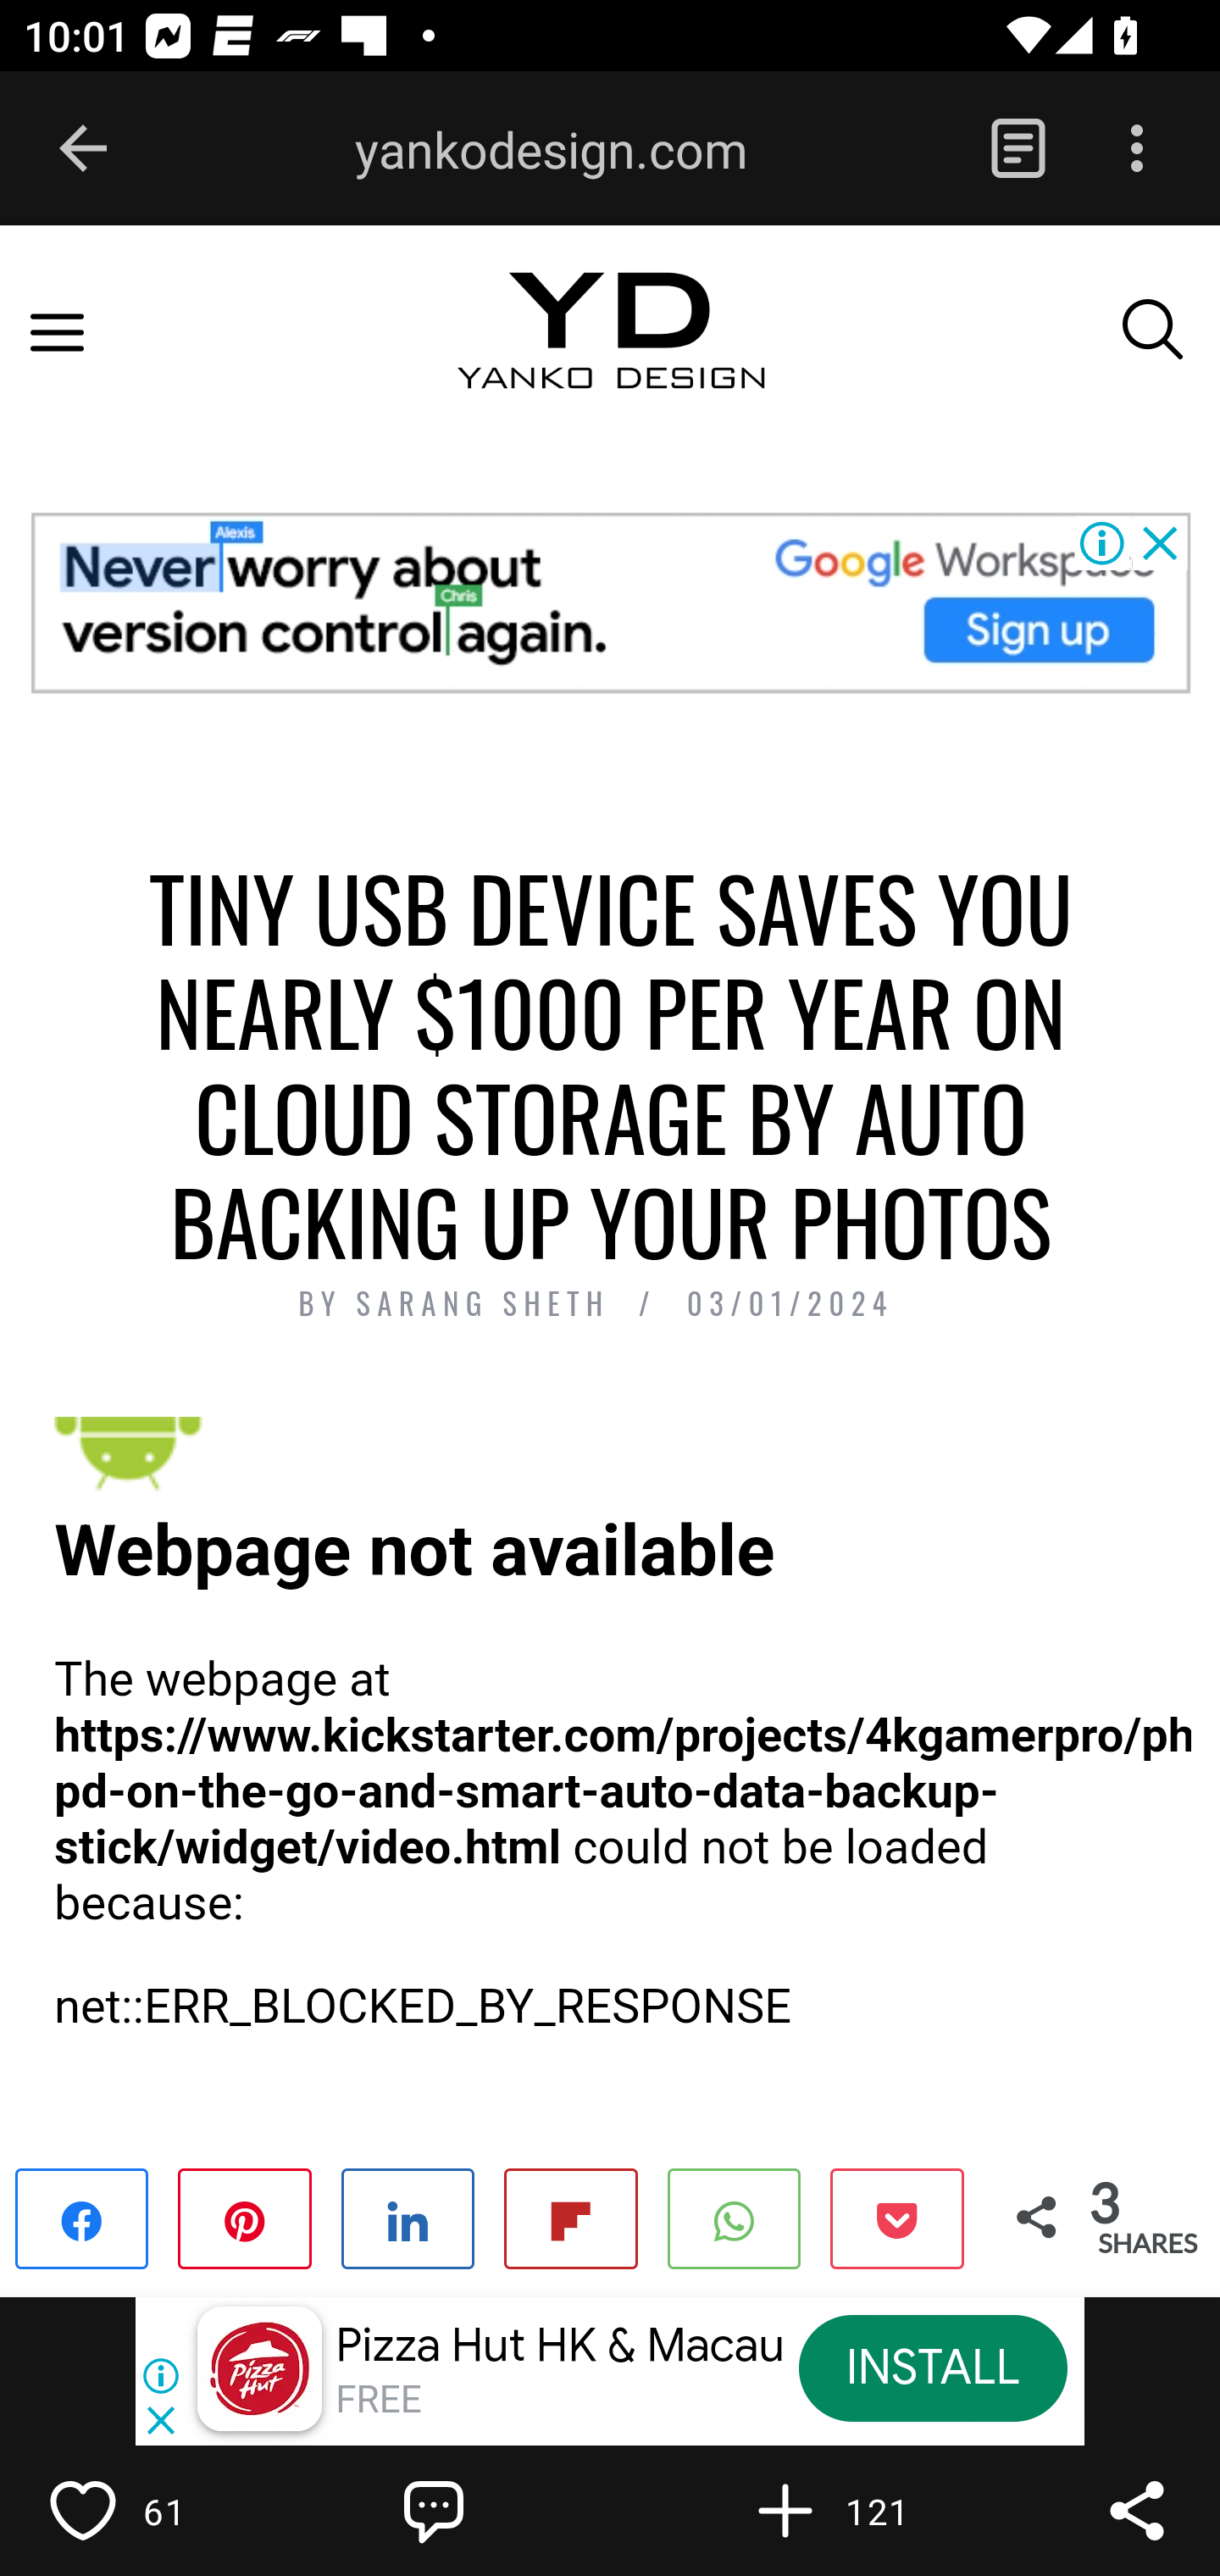 Image resolution: width=1220 pixels, height=2576 pixels. What do you see at coordinates (378, 2400) in the screenshot?
I see `FREE` at bounding box center [378, 2400].